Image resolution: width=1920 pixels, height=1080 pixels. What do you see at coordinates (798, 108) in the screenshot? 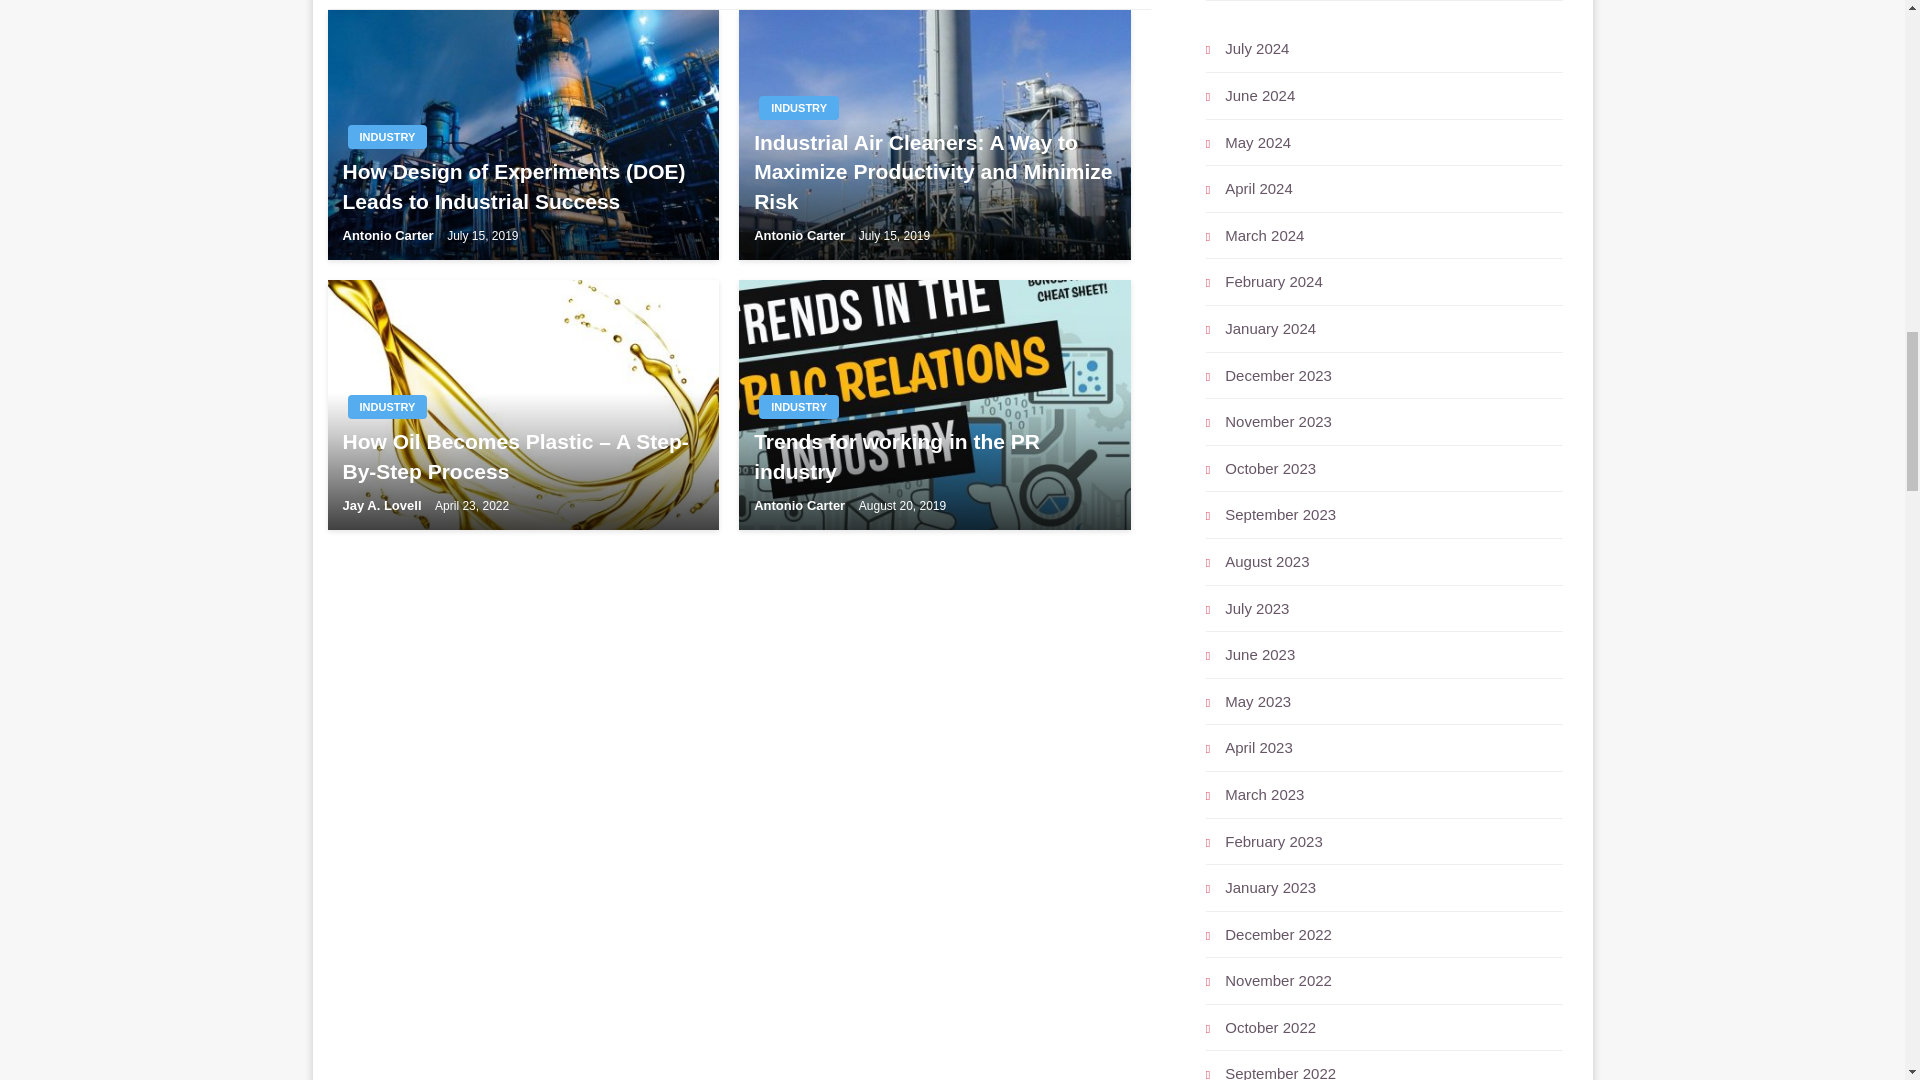
I see `INDUSTRY` at bounding box center [798, 108].